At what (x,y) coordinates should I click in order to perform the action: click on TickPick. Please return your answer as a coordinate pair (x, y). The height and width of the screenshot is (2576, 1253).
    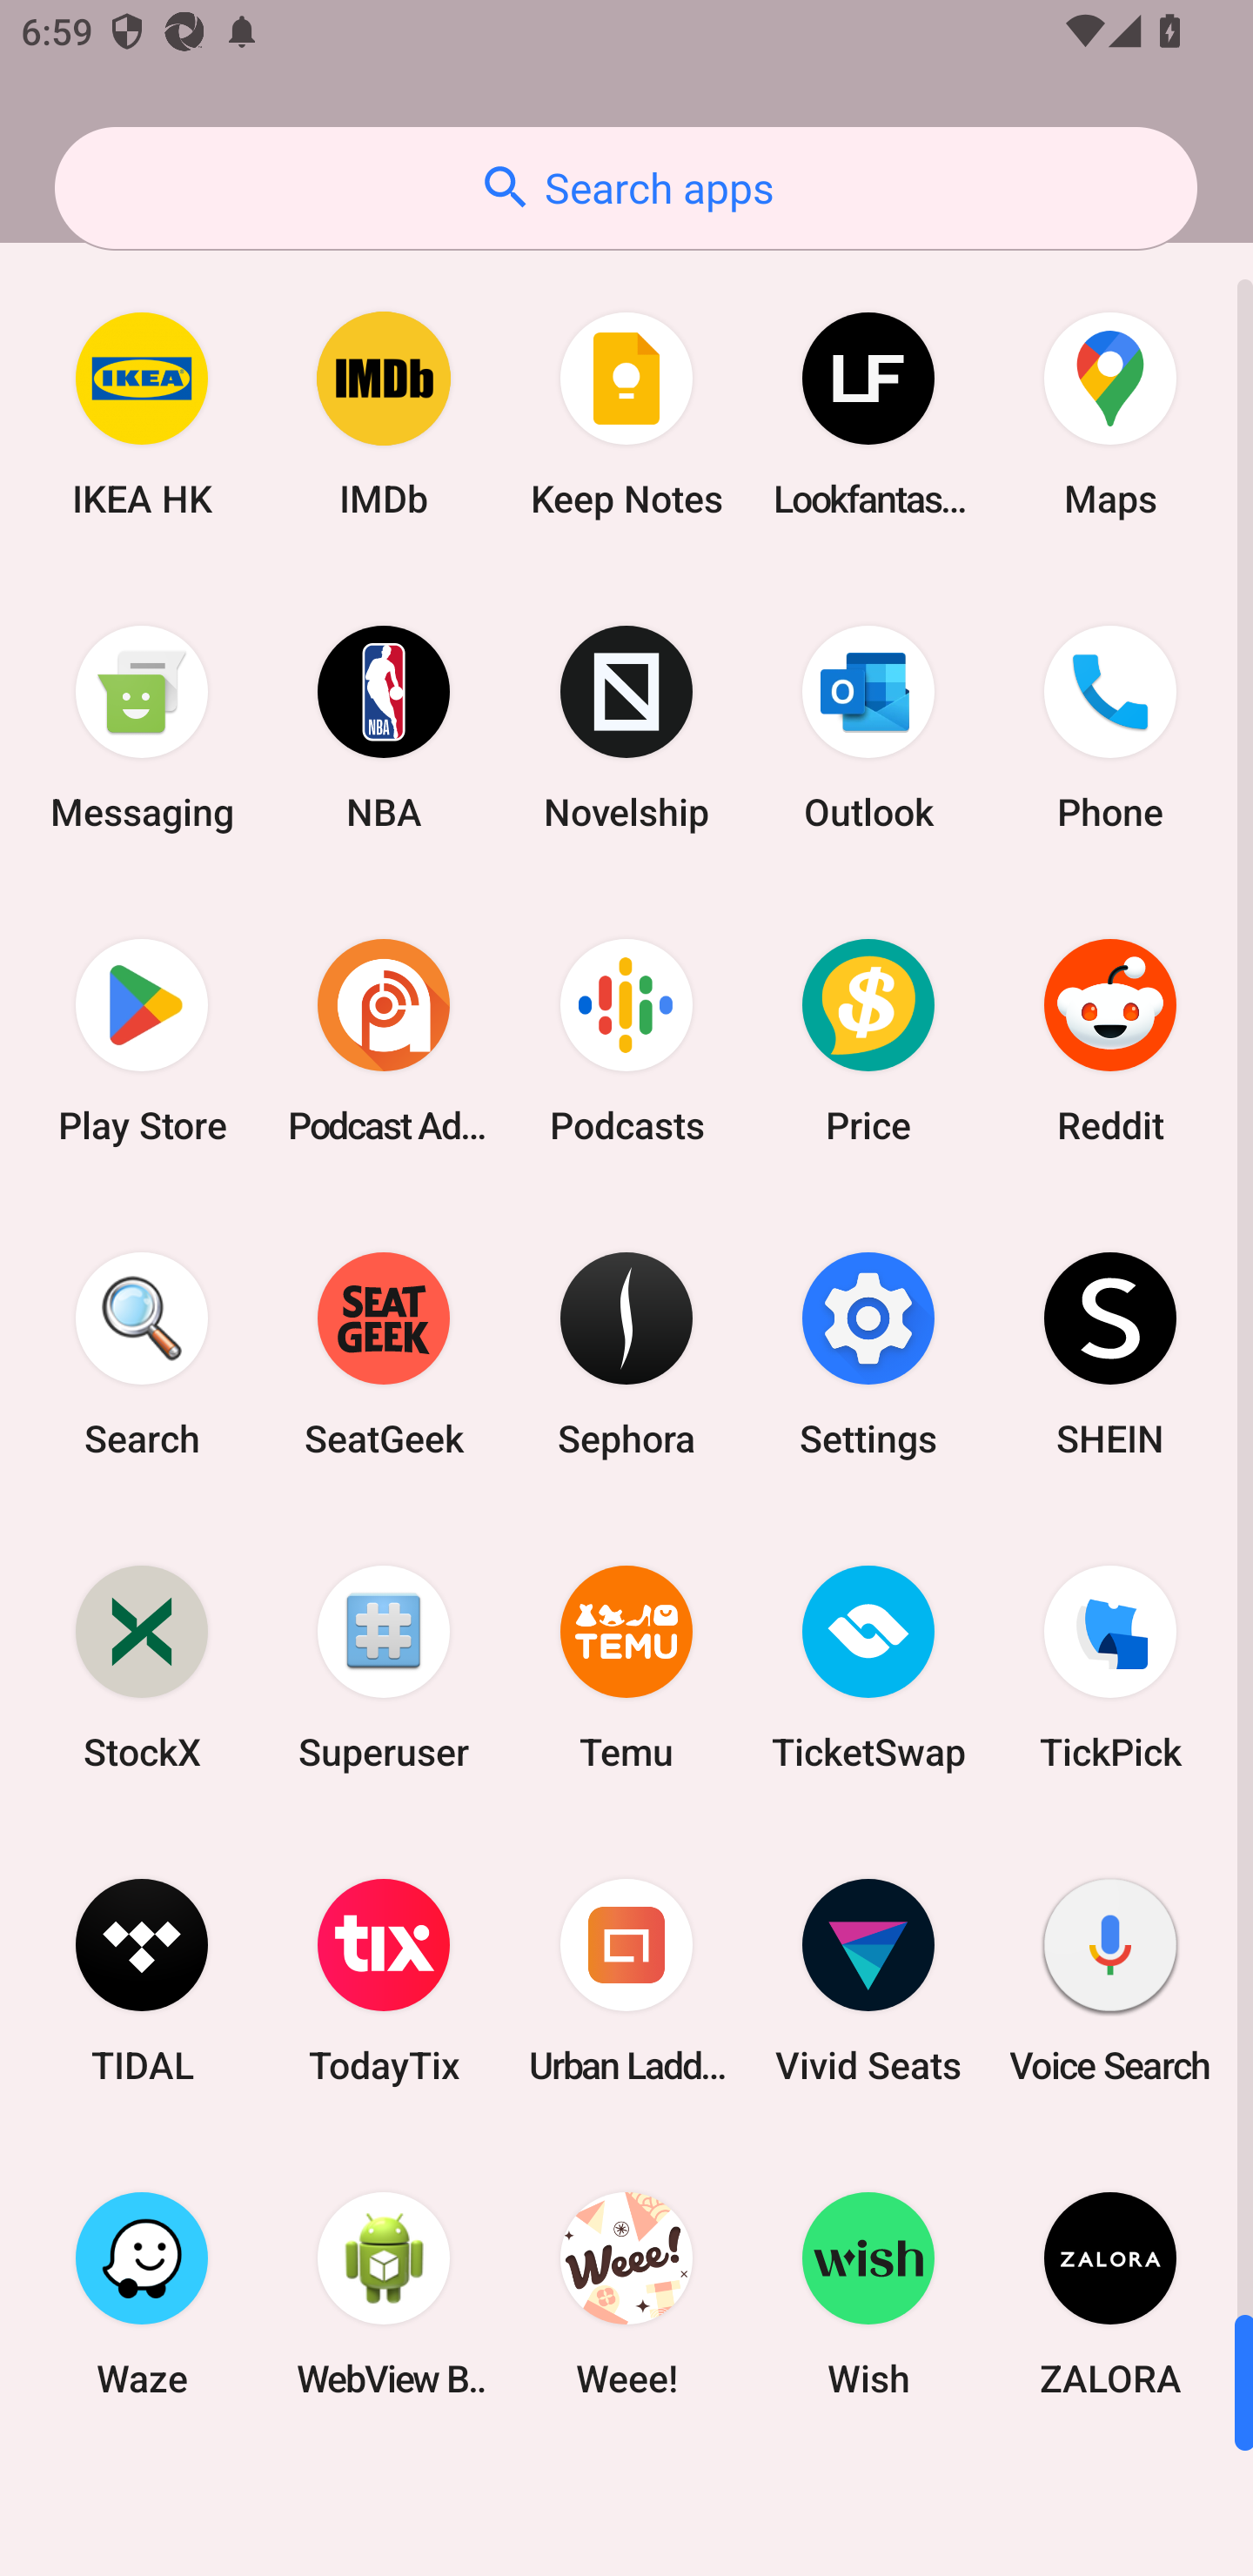
    Looking at the image, I should click on (1110, 1666).